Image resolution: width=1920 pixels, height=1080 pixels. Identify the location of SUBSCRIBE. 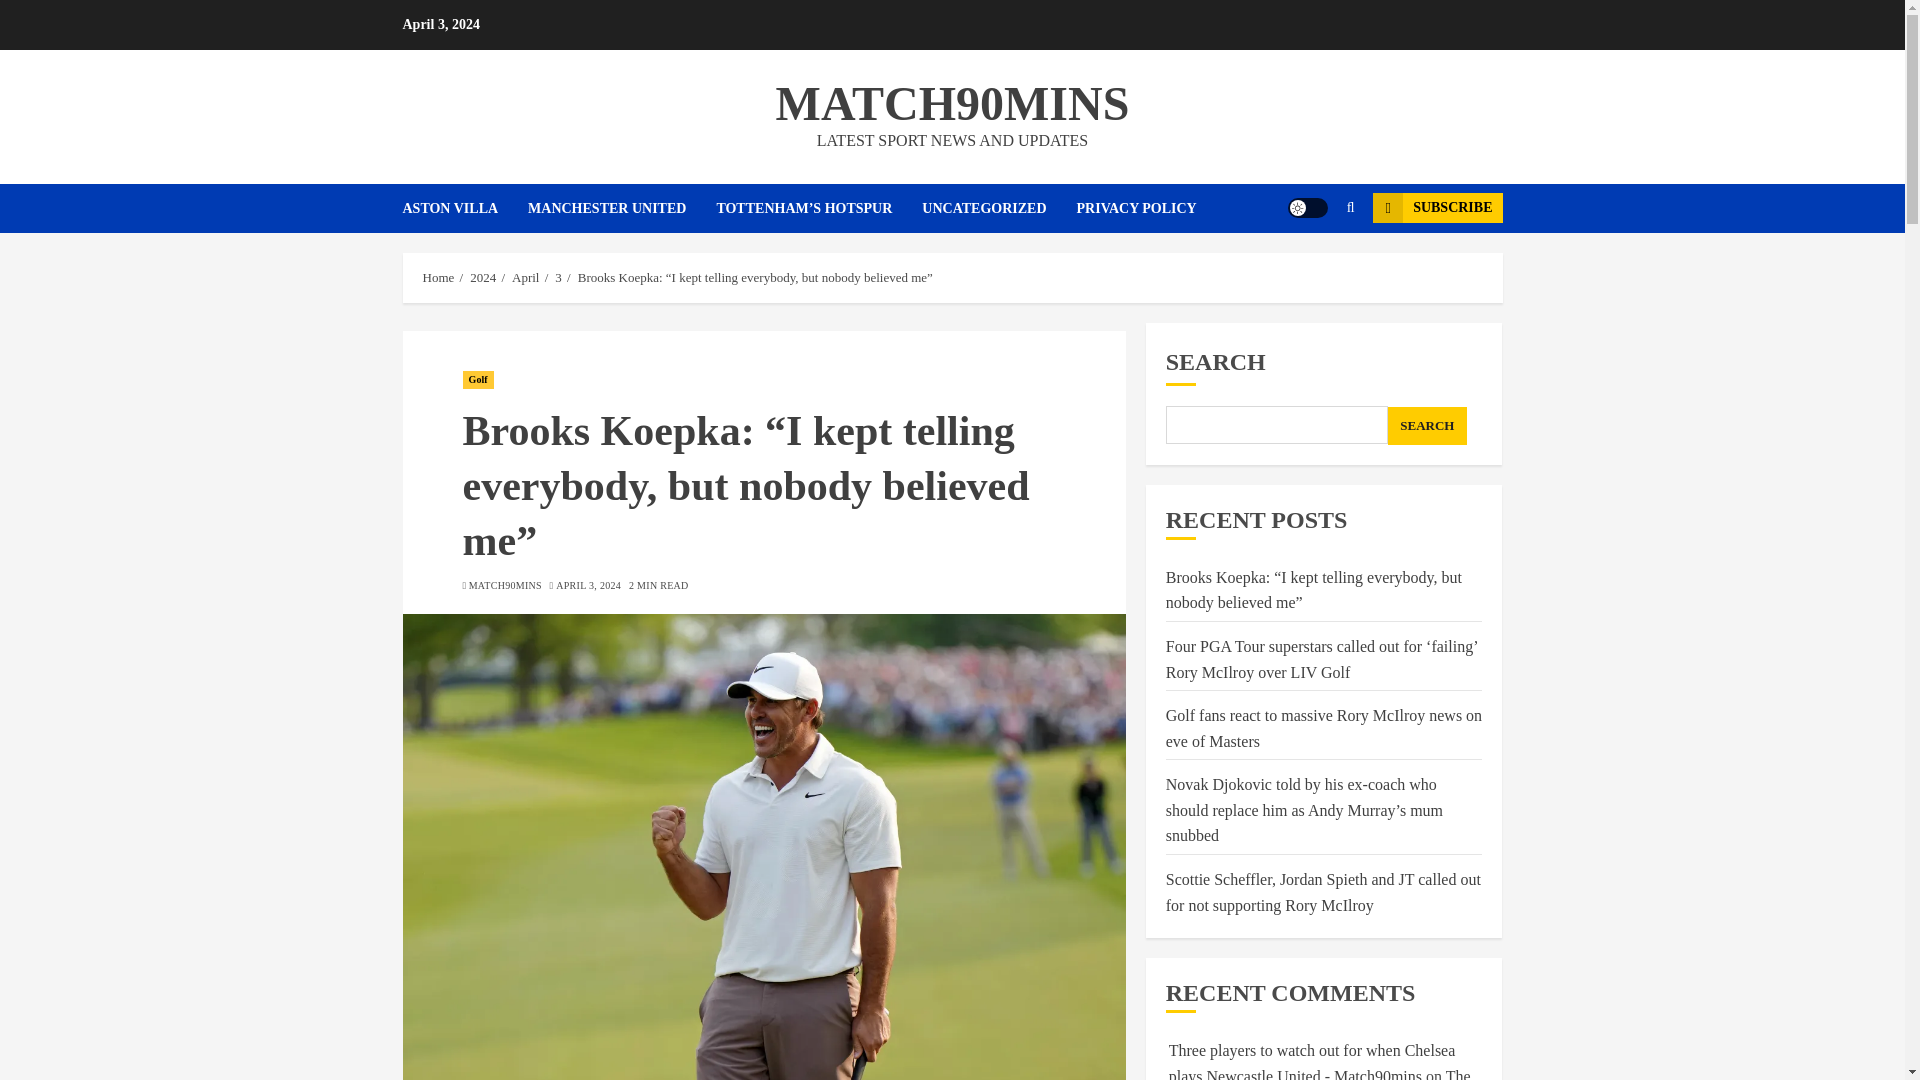
(1436, 208).